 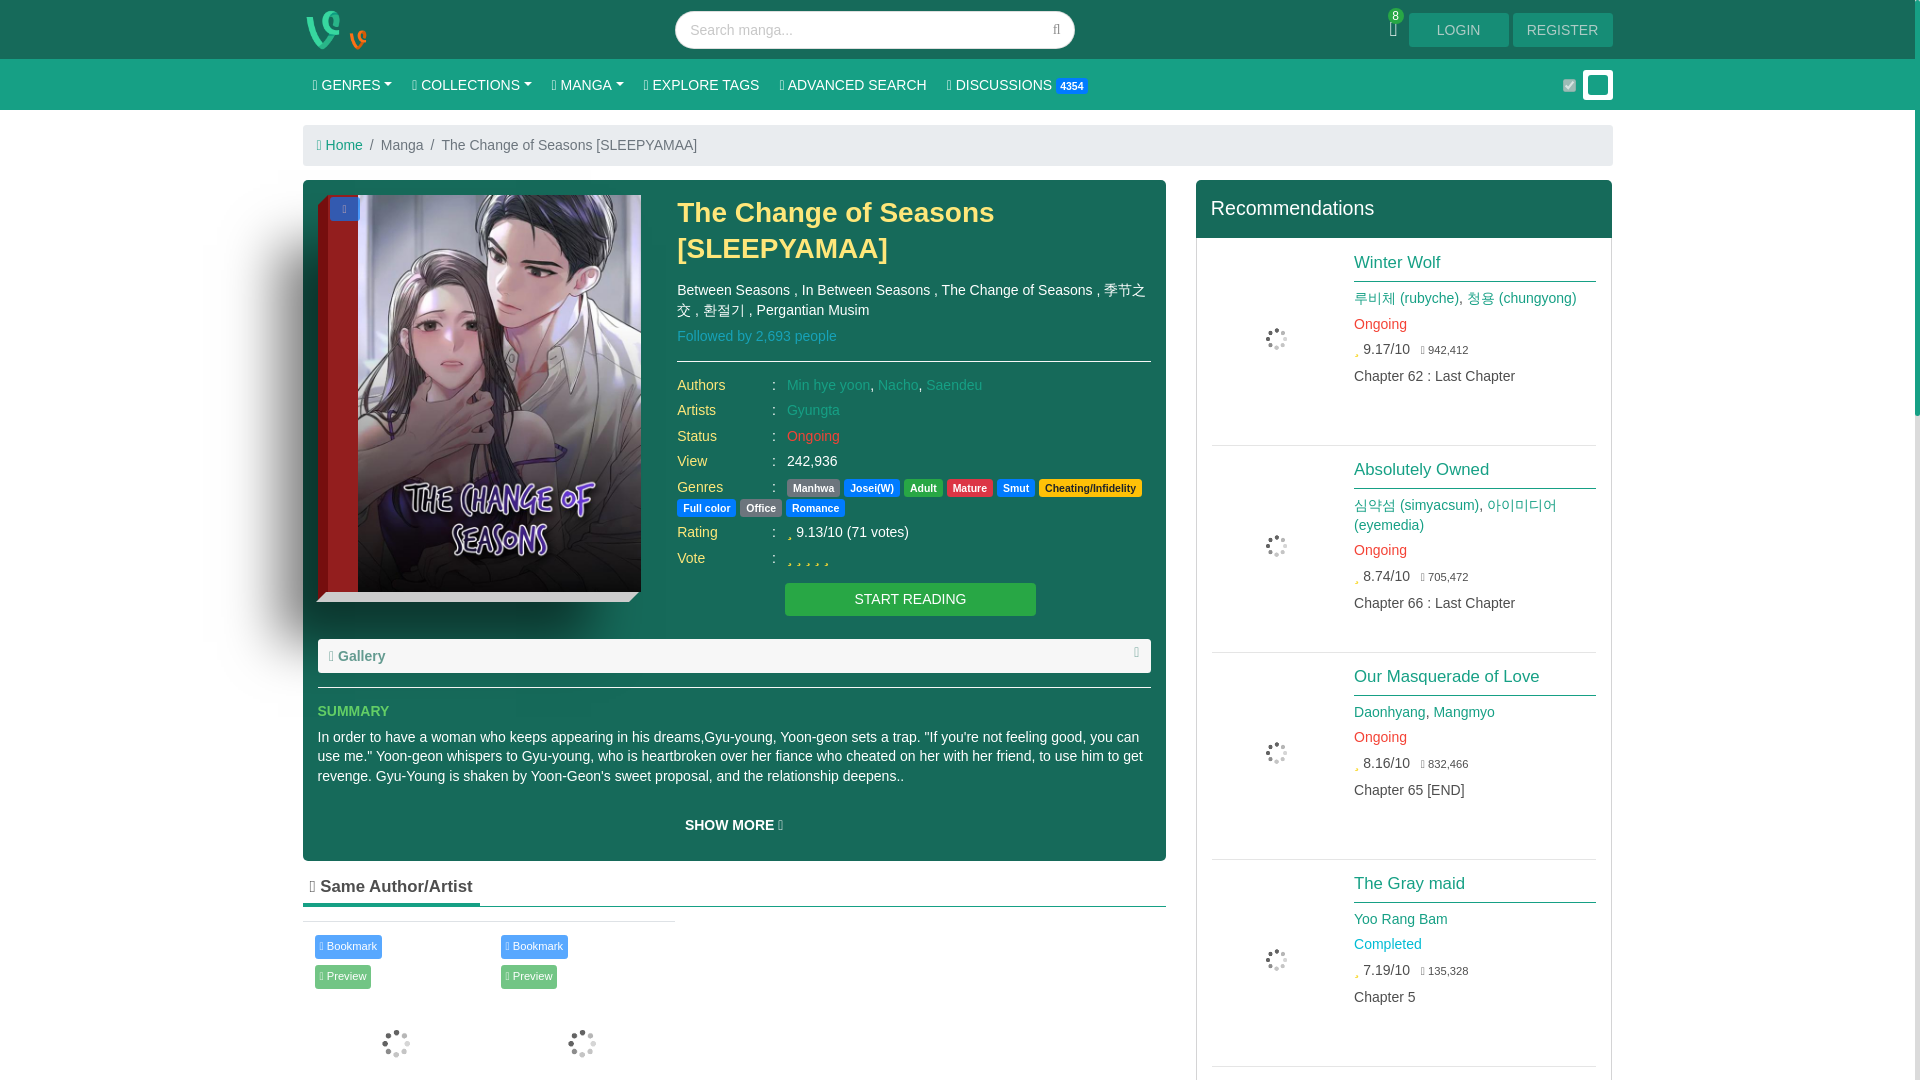 I want to click on REGISTER, so click(x=1562, y=30).